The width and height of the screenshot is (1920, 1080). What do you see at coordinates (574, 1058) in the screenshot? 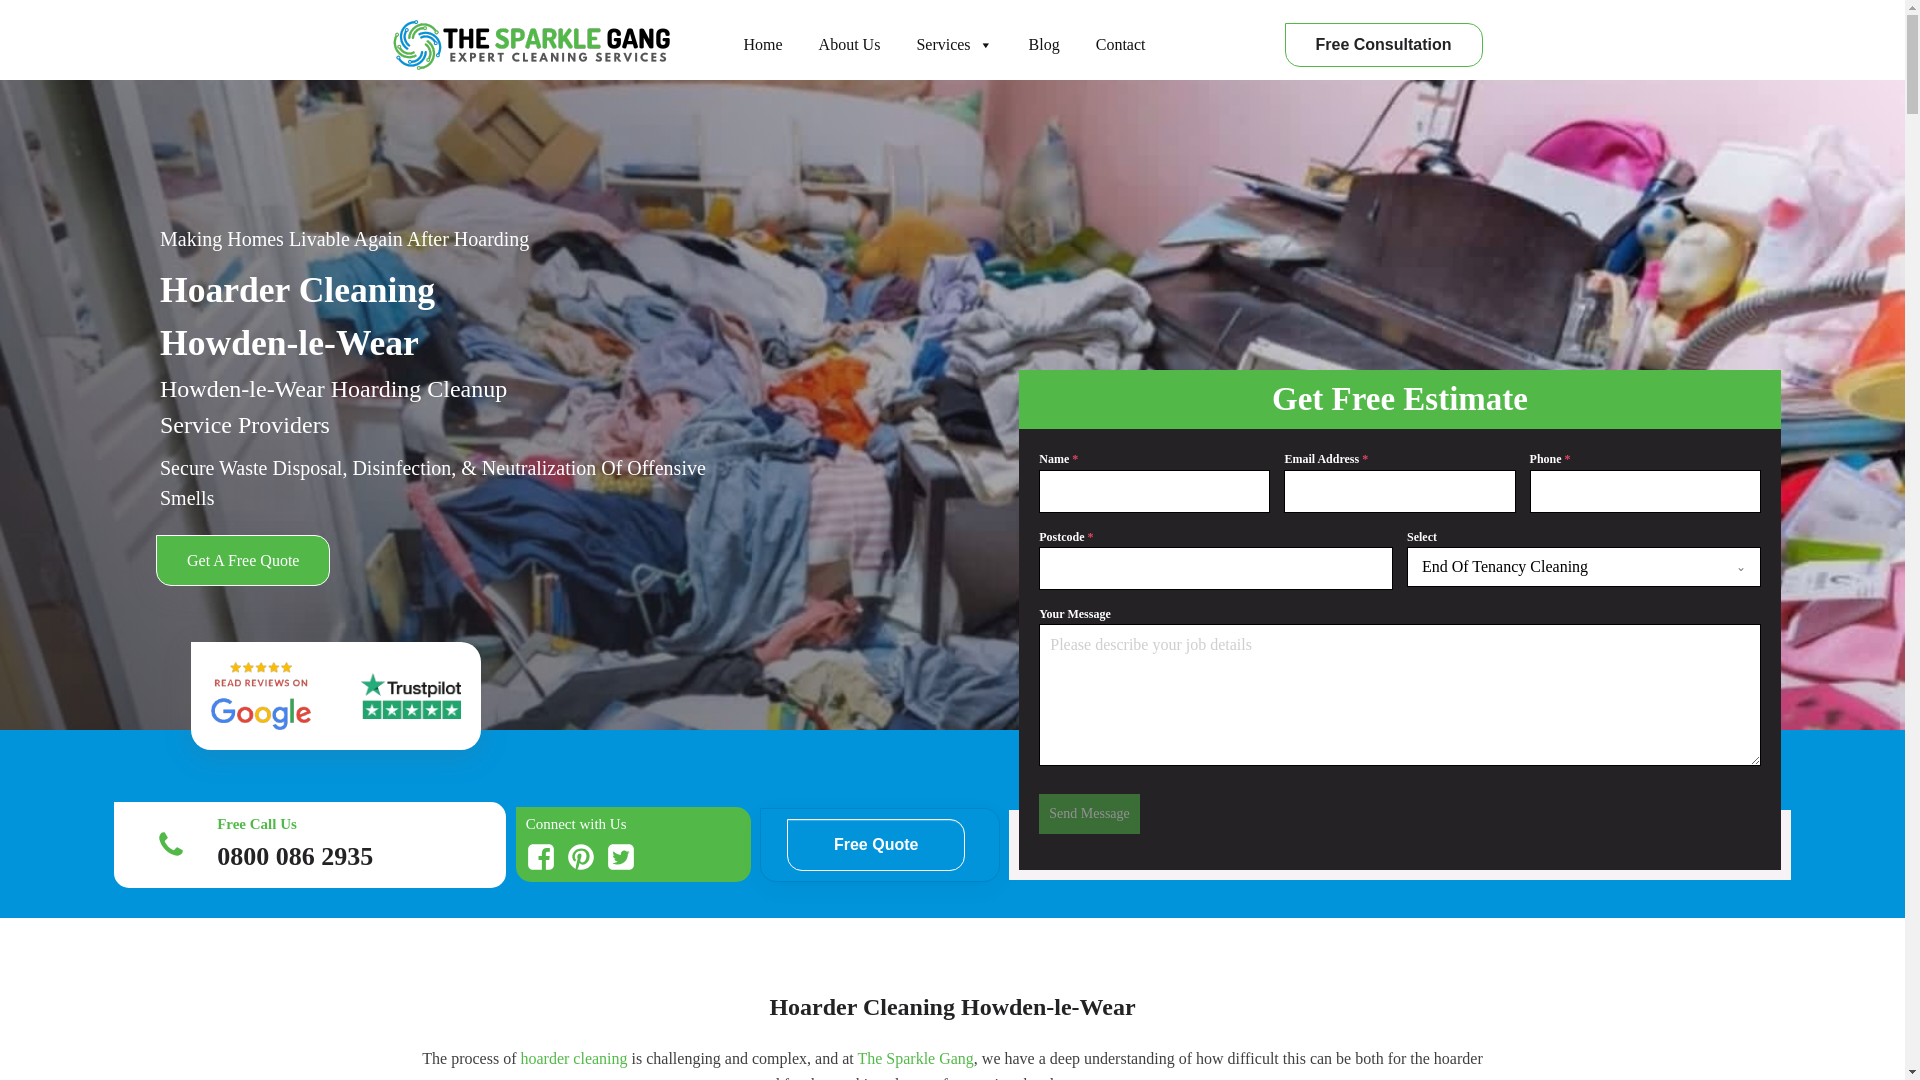
I see `hoarder cleaning` at bounding box center [574, 1058].